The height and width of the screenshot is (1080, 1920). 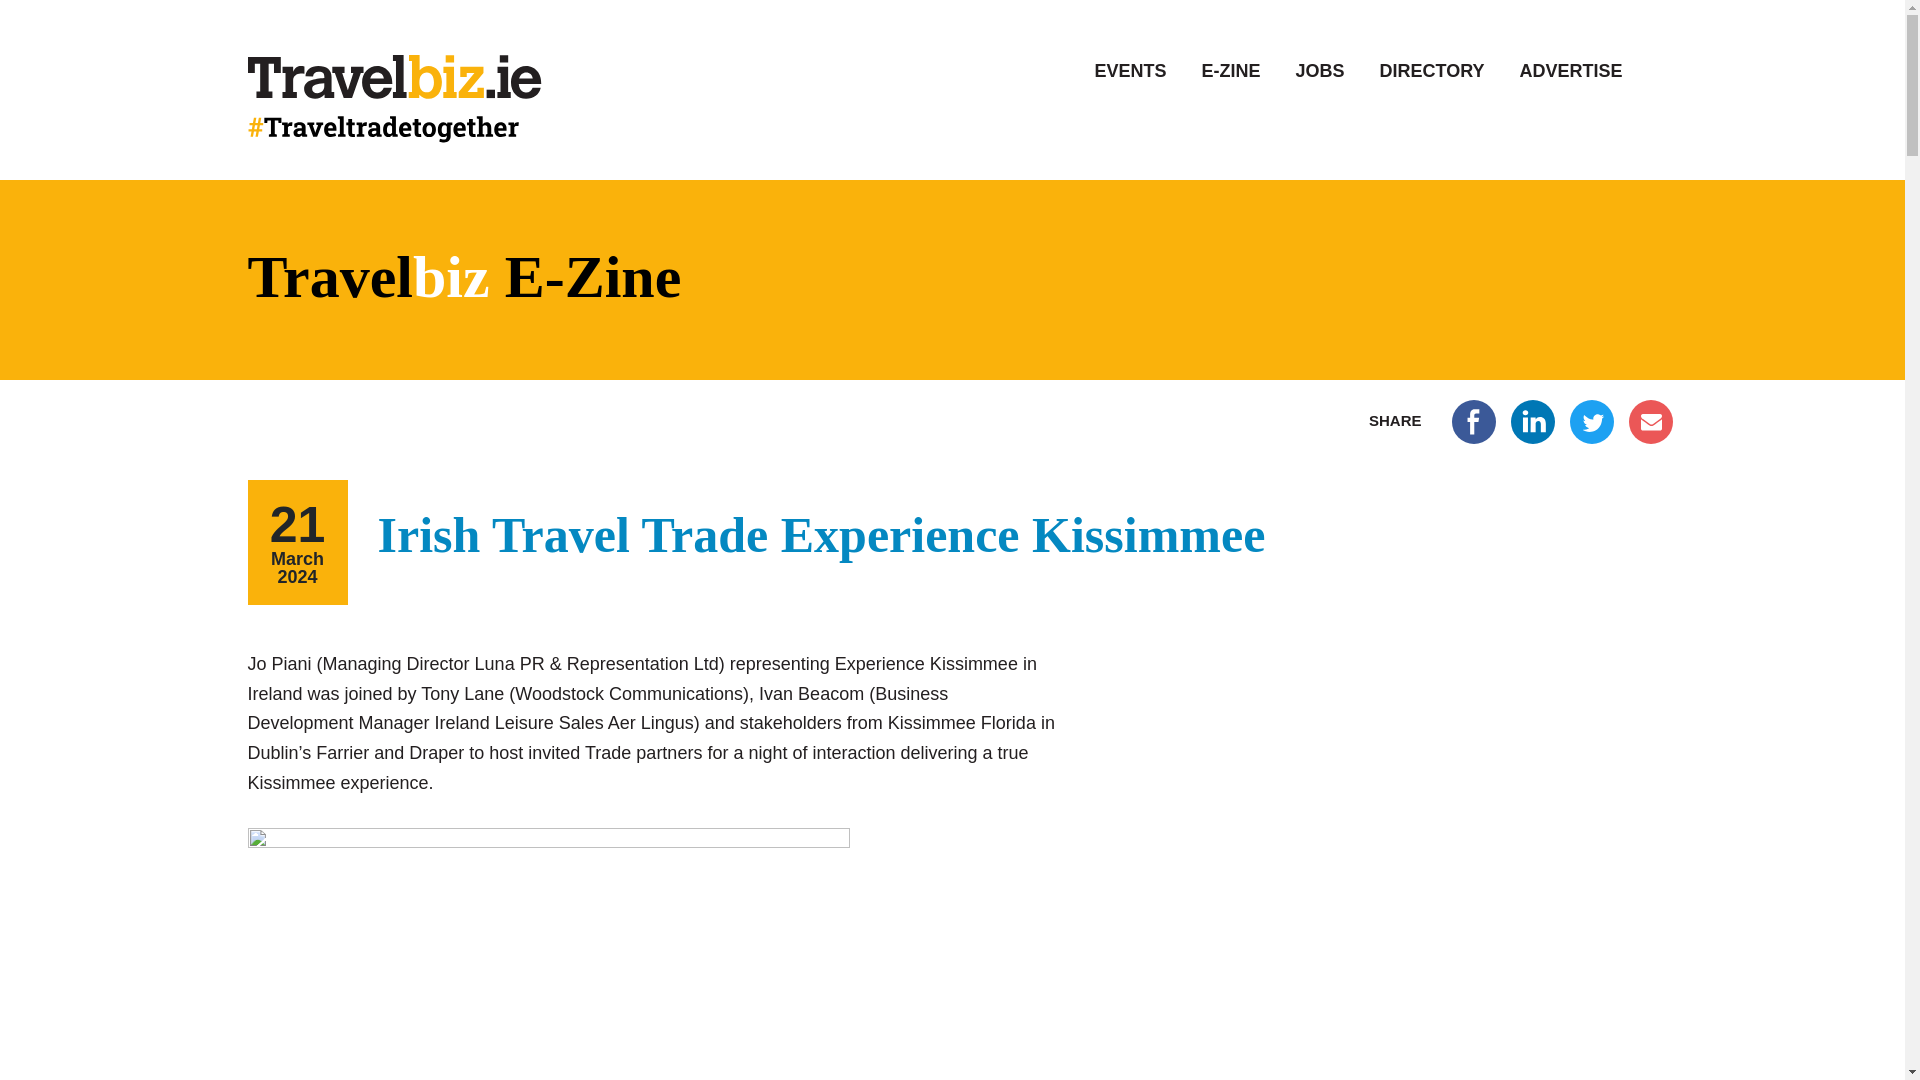 What do you see at coordinates (1570, 71) in the screenshot?
I see `ADVERTISE` at bounding box center [1570, 71].